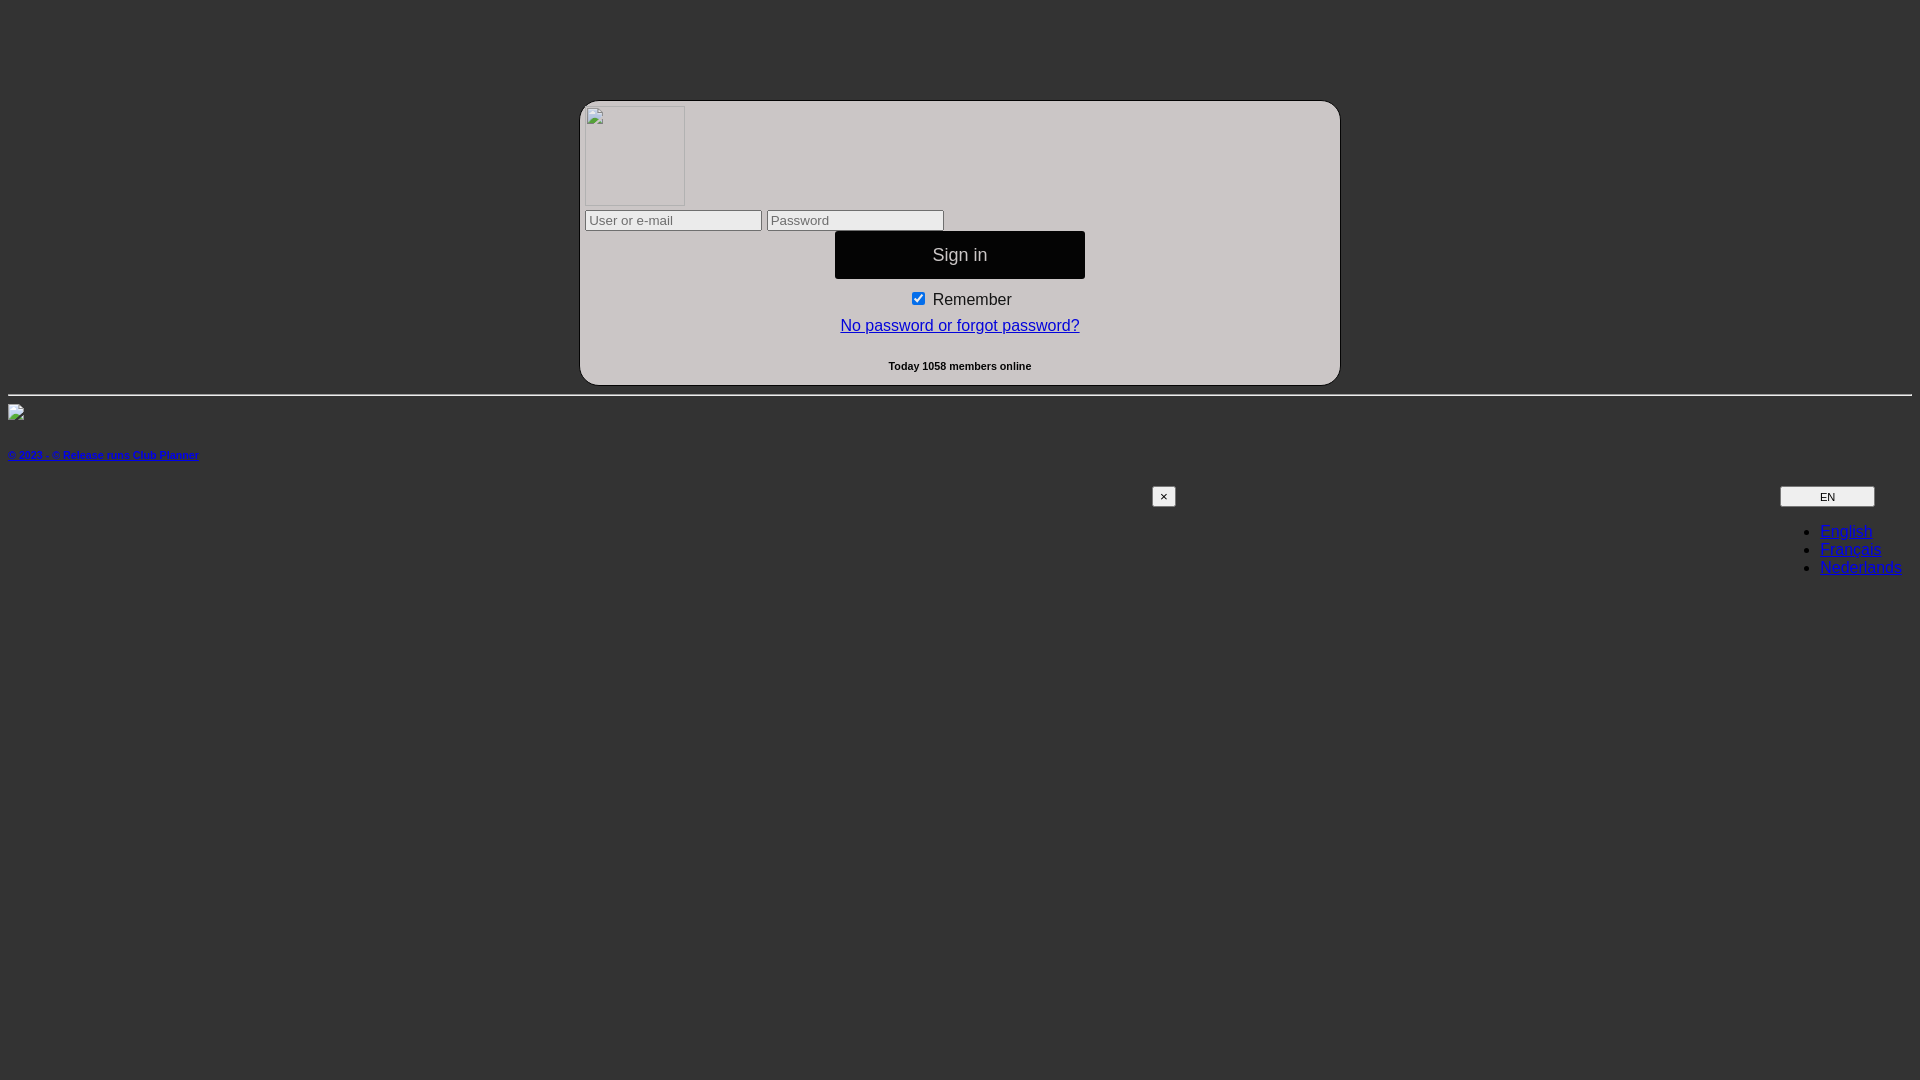 The image size is (1920, 1080). Describe the element at coordinates (1861, 568) in the screenshot. I see `Nederlands` at that location.